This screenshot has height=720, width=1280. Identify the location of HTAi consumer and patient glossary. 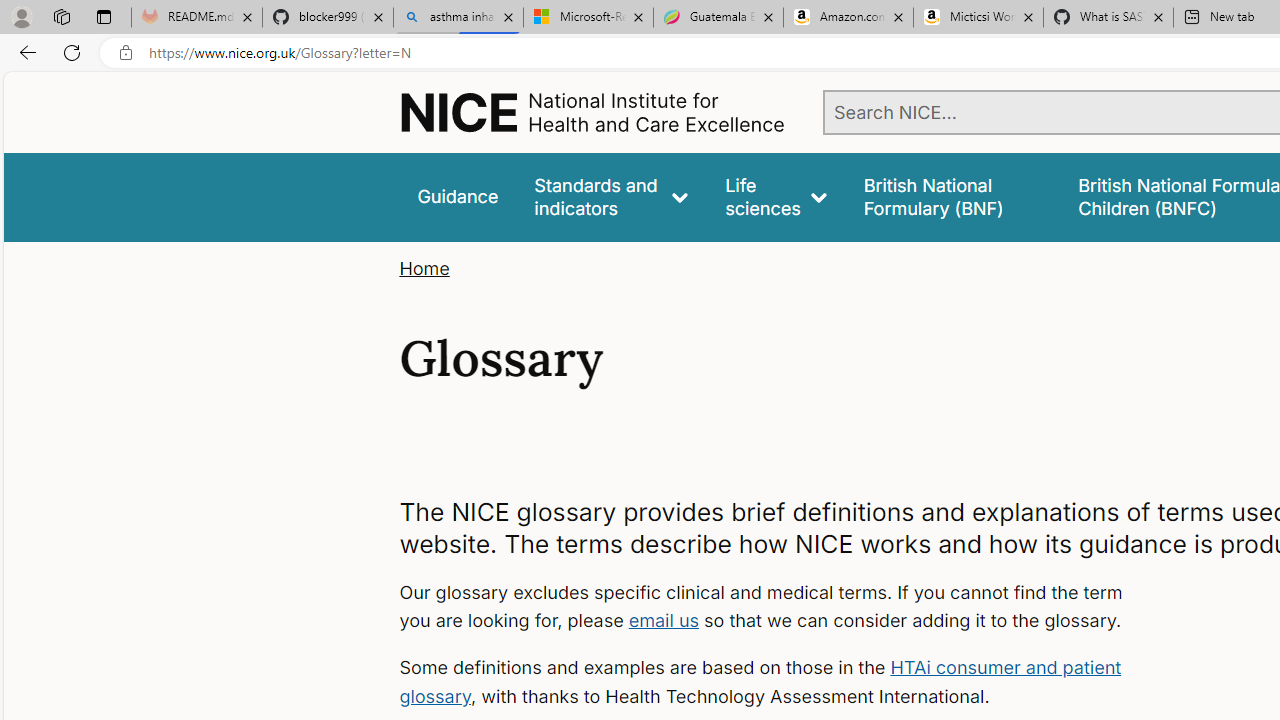
(760, 682).